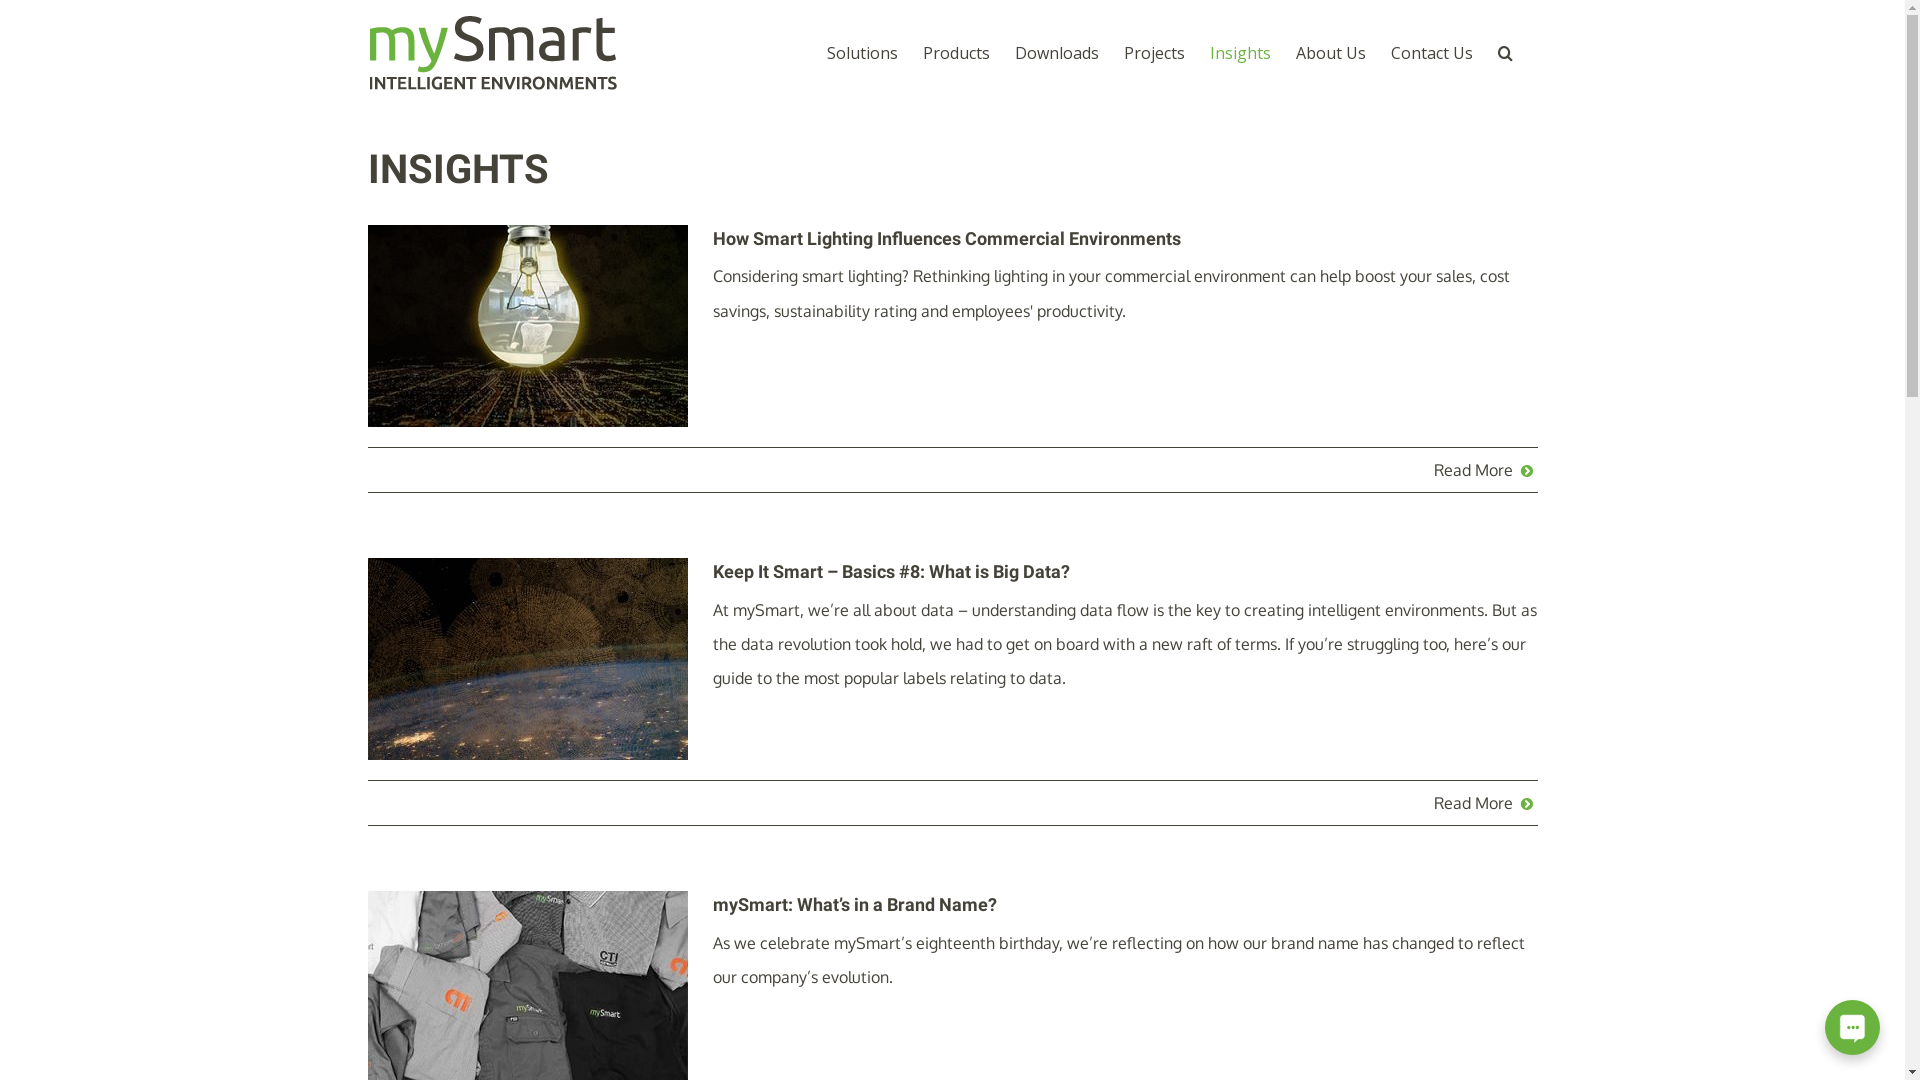 The height and width of the screenshot is (1080, 1920). Describe the element at coordinates (1154, 52) in the screenshot. I see `Projects` at that location.